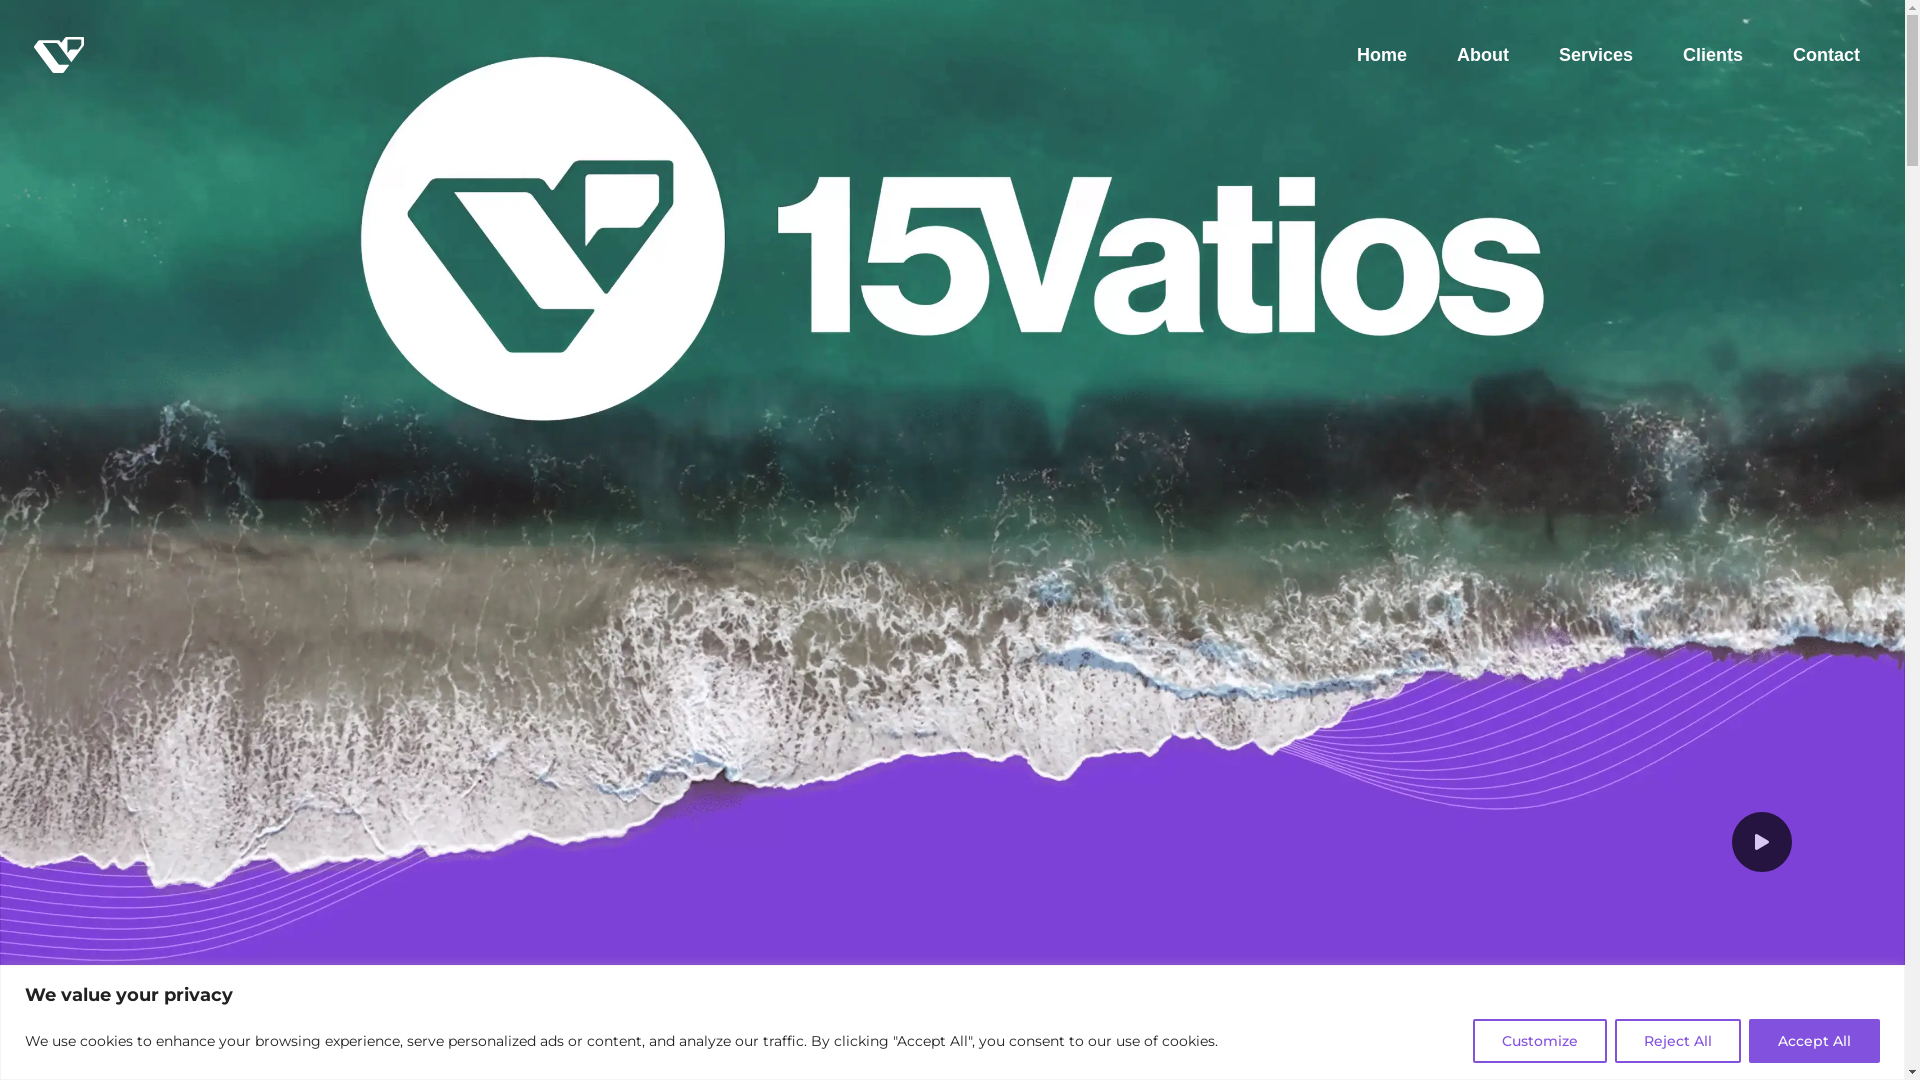 The image size is (1920, 1080). I want to click on Services, so click(1596, 55).